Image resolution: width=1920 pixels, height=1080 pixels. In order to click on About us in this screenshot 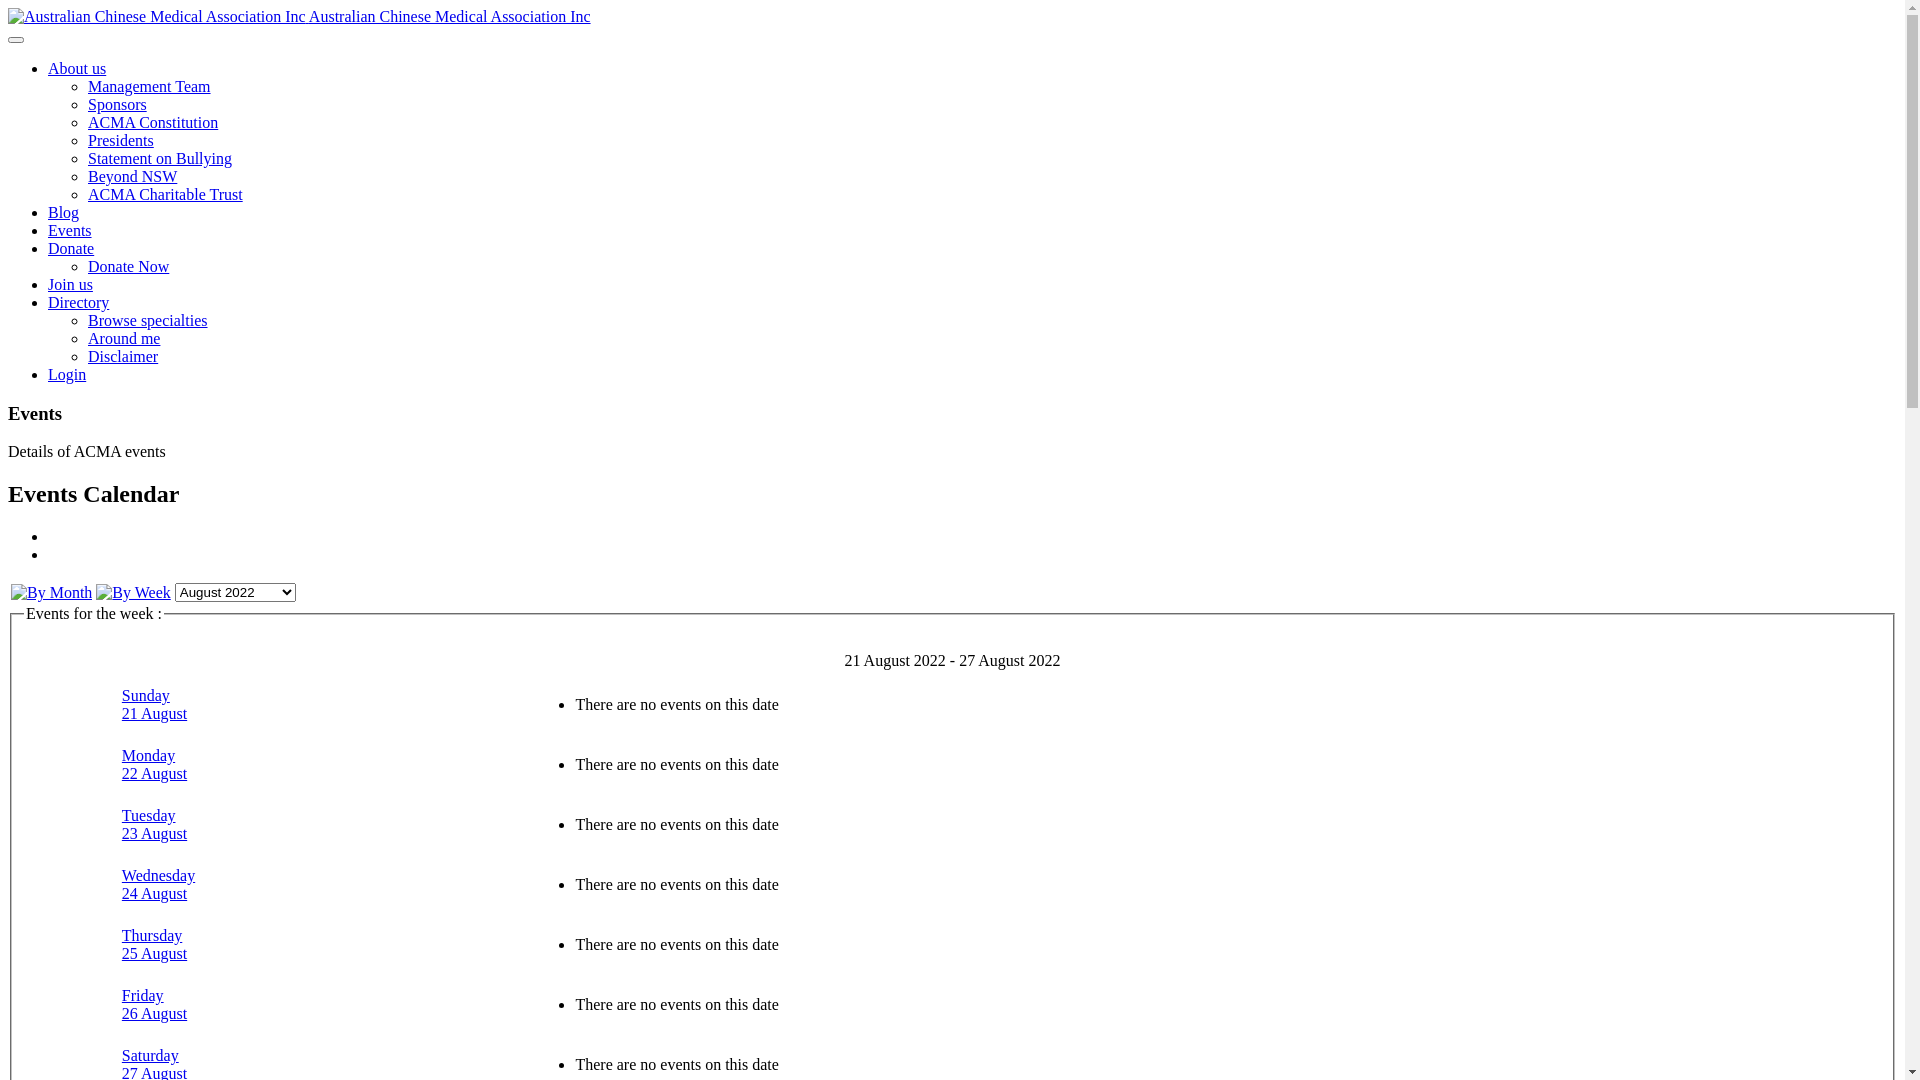, I will do `click(77, 68)`.